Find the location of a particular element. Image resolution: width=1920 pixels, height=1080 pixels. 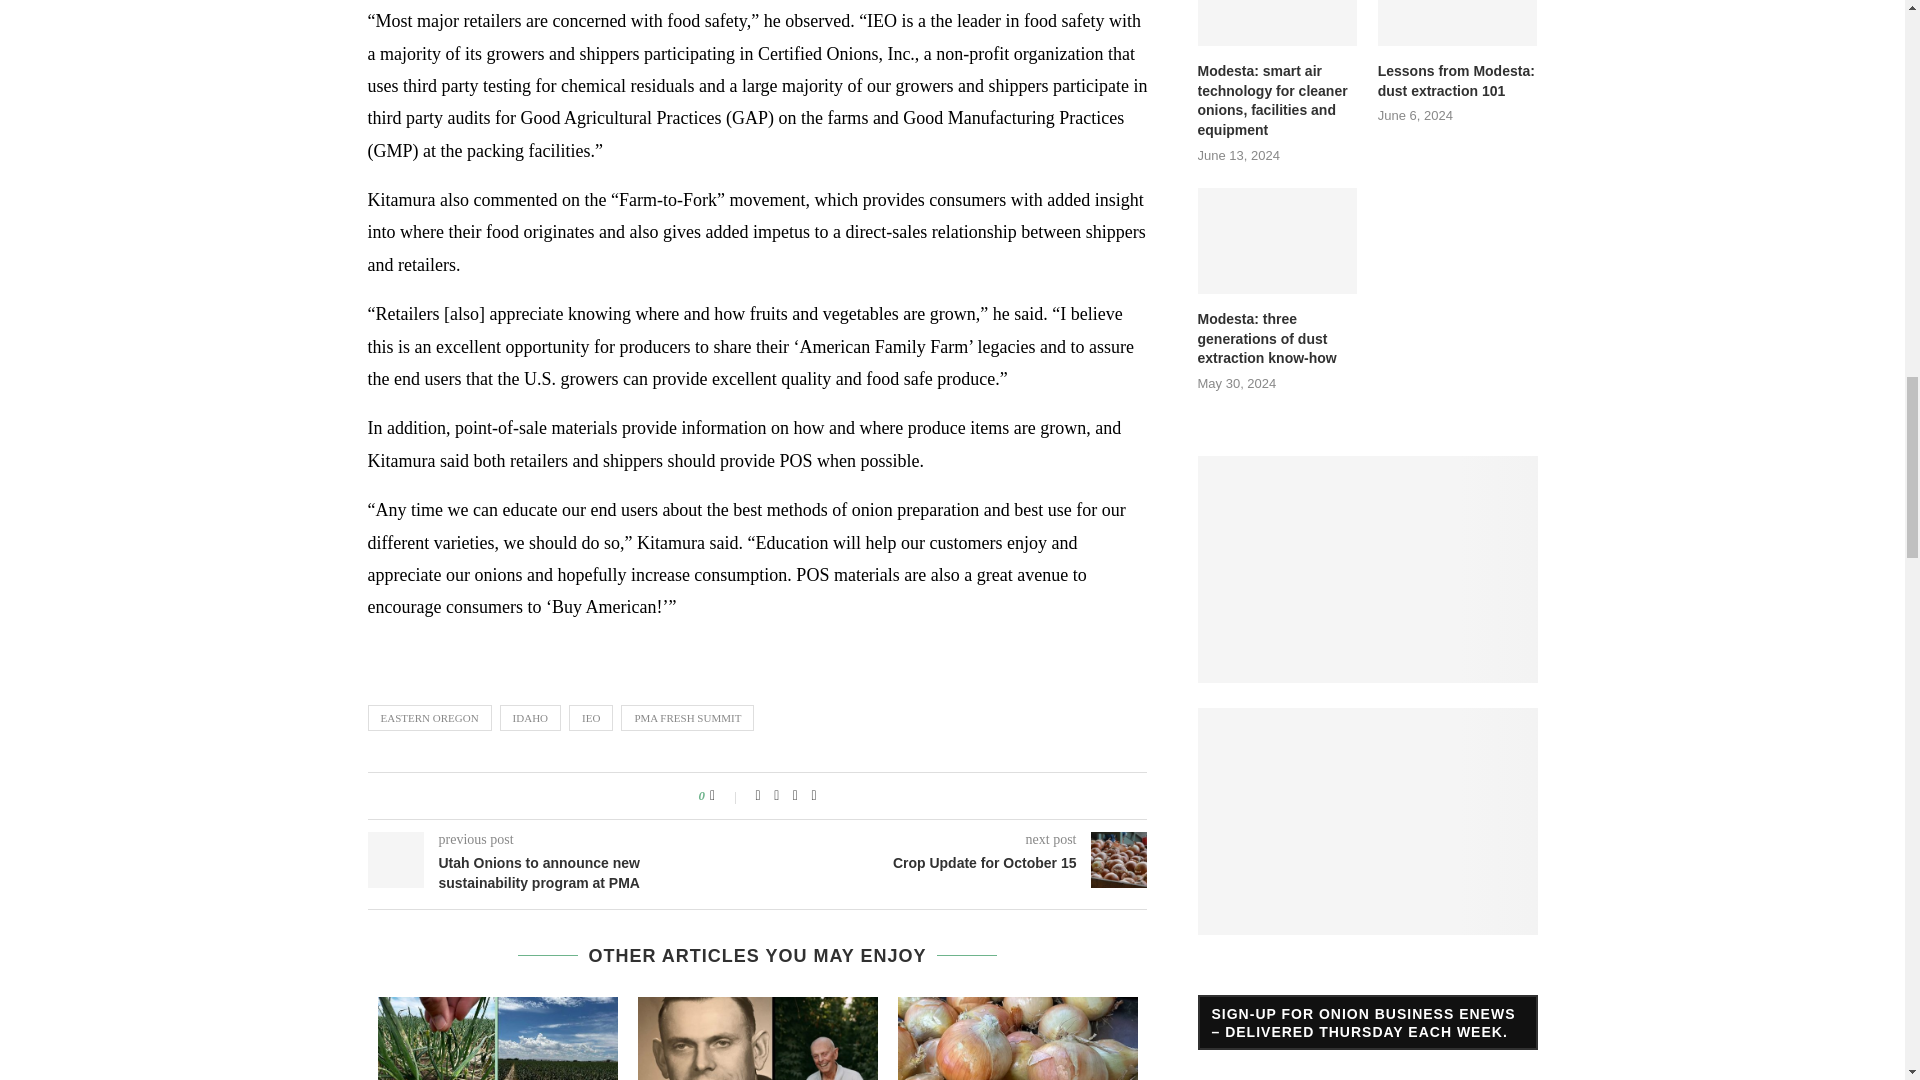

Idaho farmer Ray Obendorf passes away at age 101 is located at coordinates (757, 1038).